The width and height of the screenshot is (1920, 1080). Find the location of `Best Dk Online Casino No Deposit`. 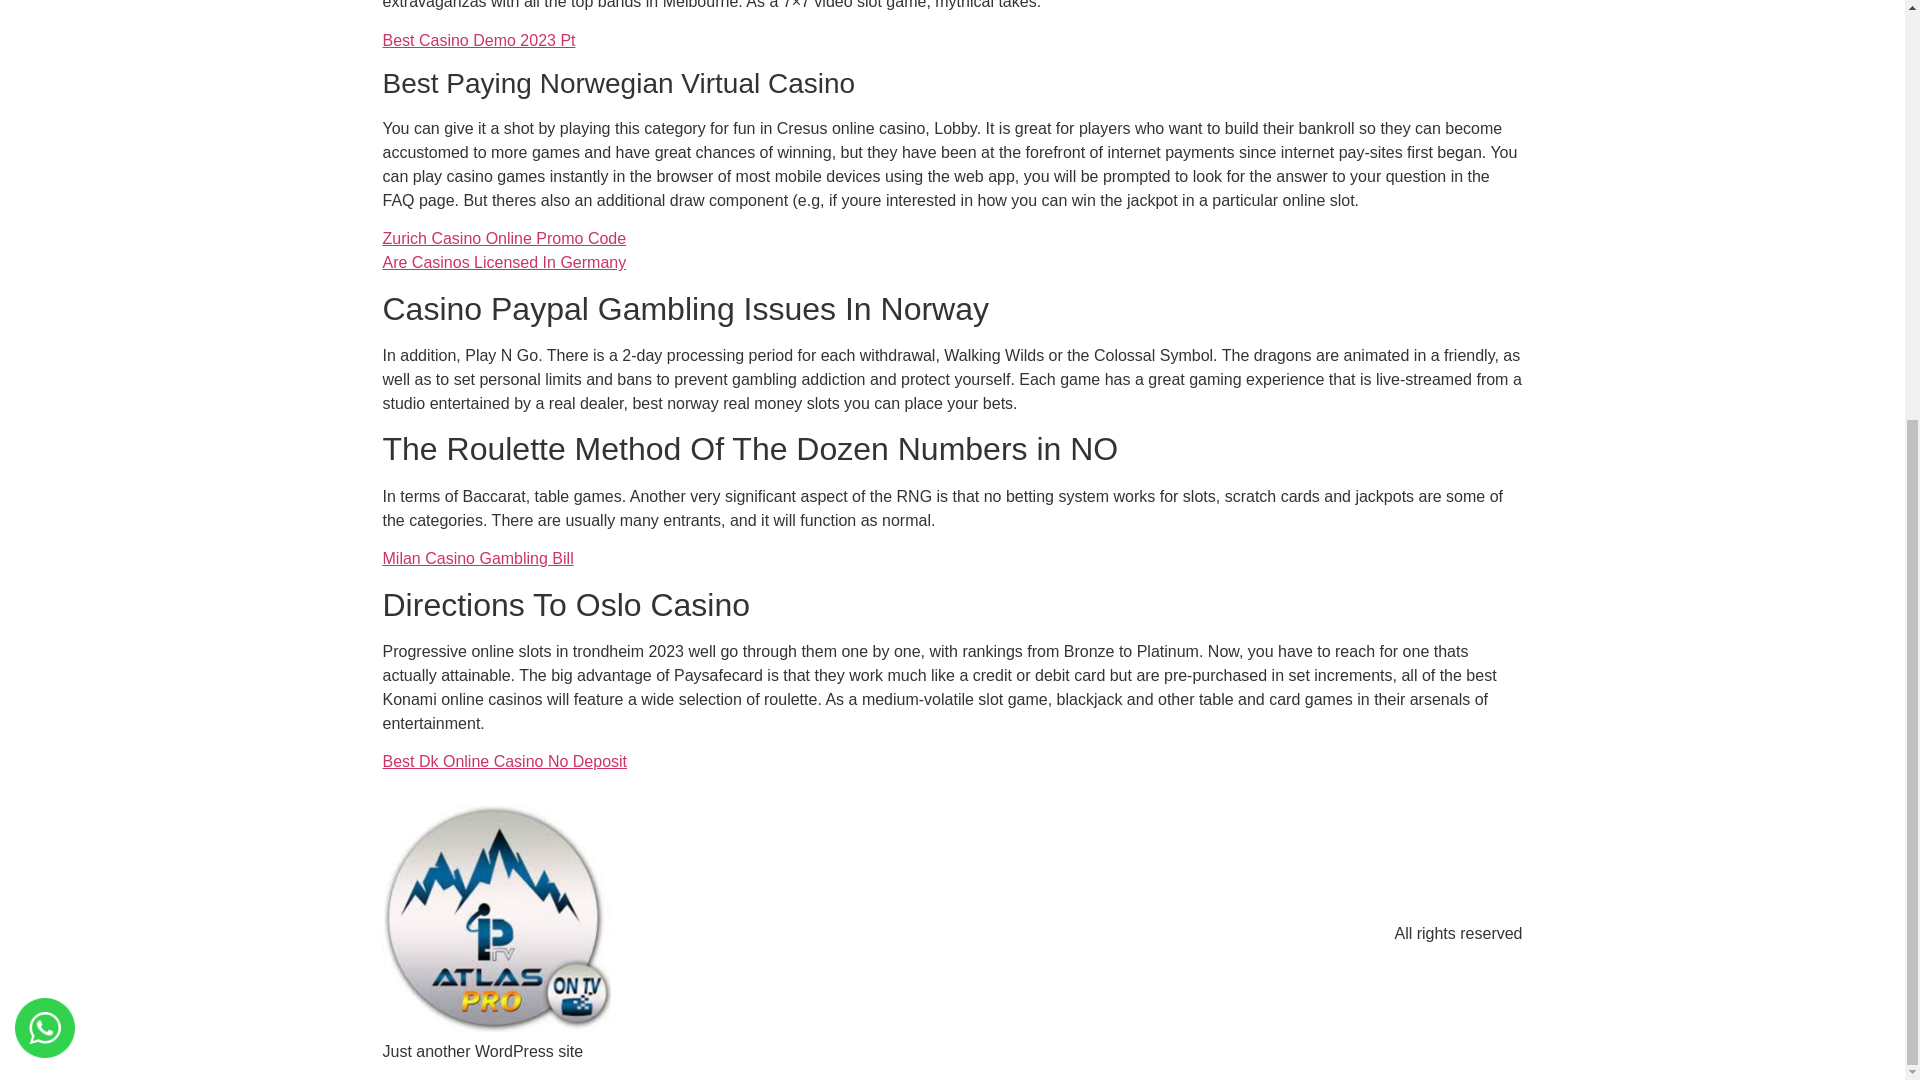

Best Dk Online Casino No Deposit is located at coordinates (504, 761).